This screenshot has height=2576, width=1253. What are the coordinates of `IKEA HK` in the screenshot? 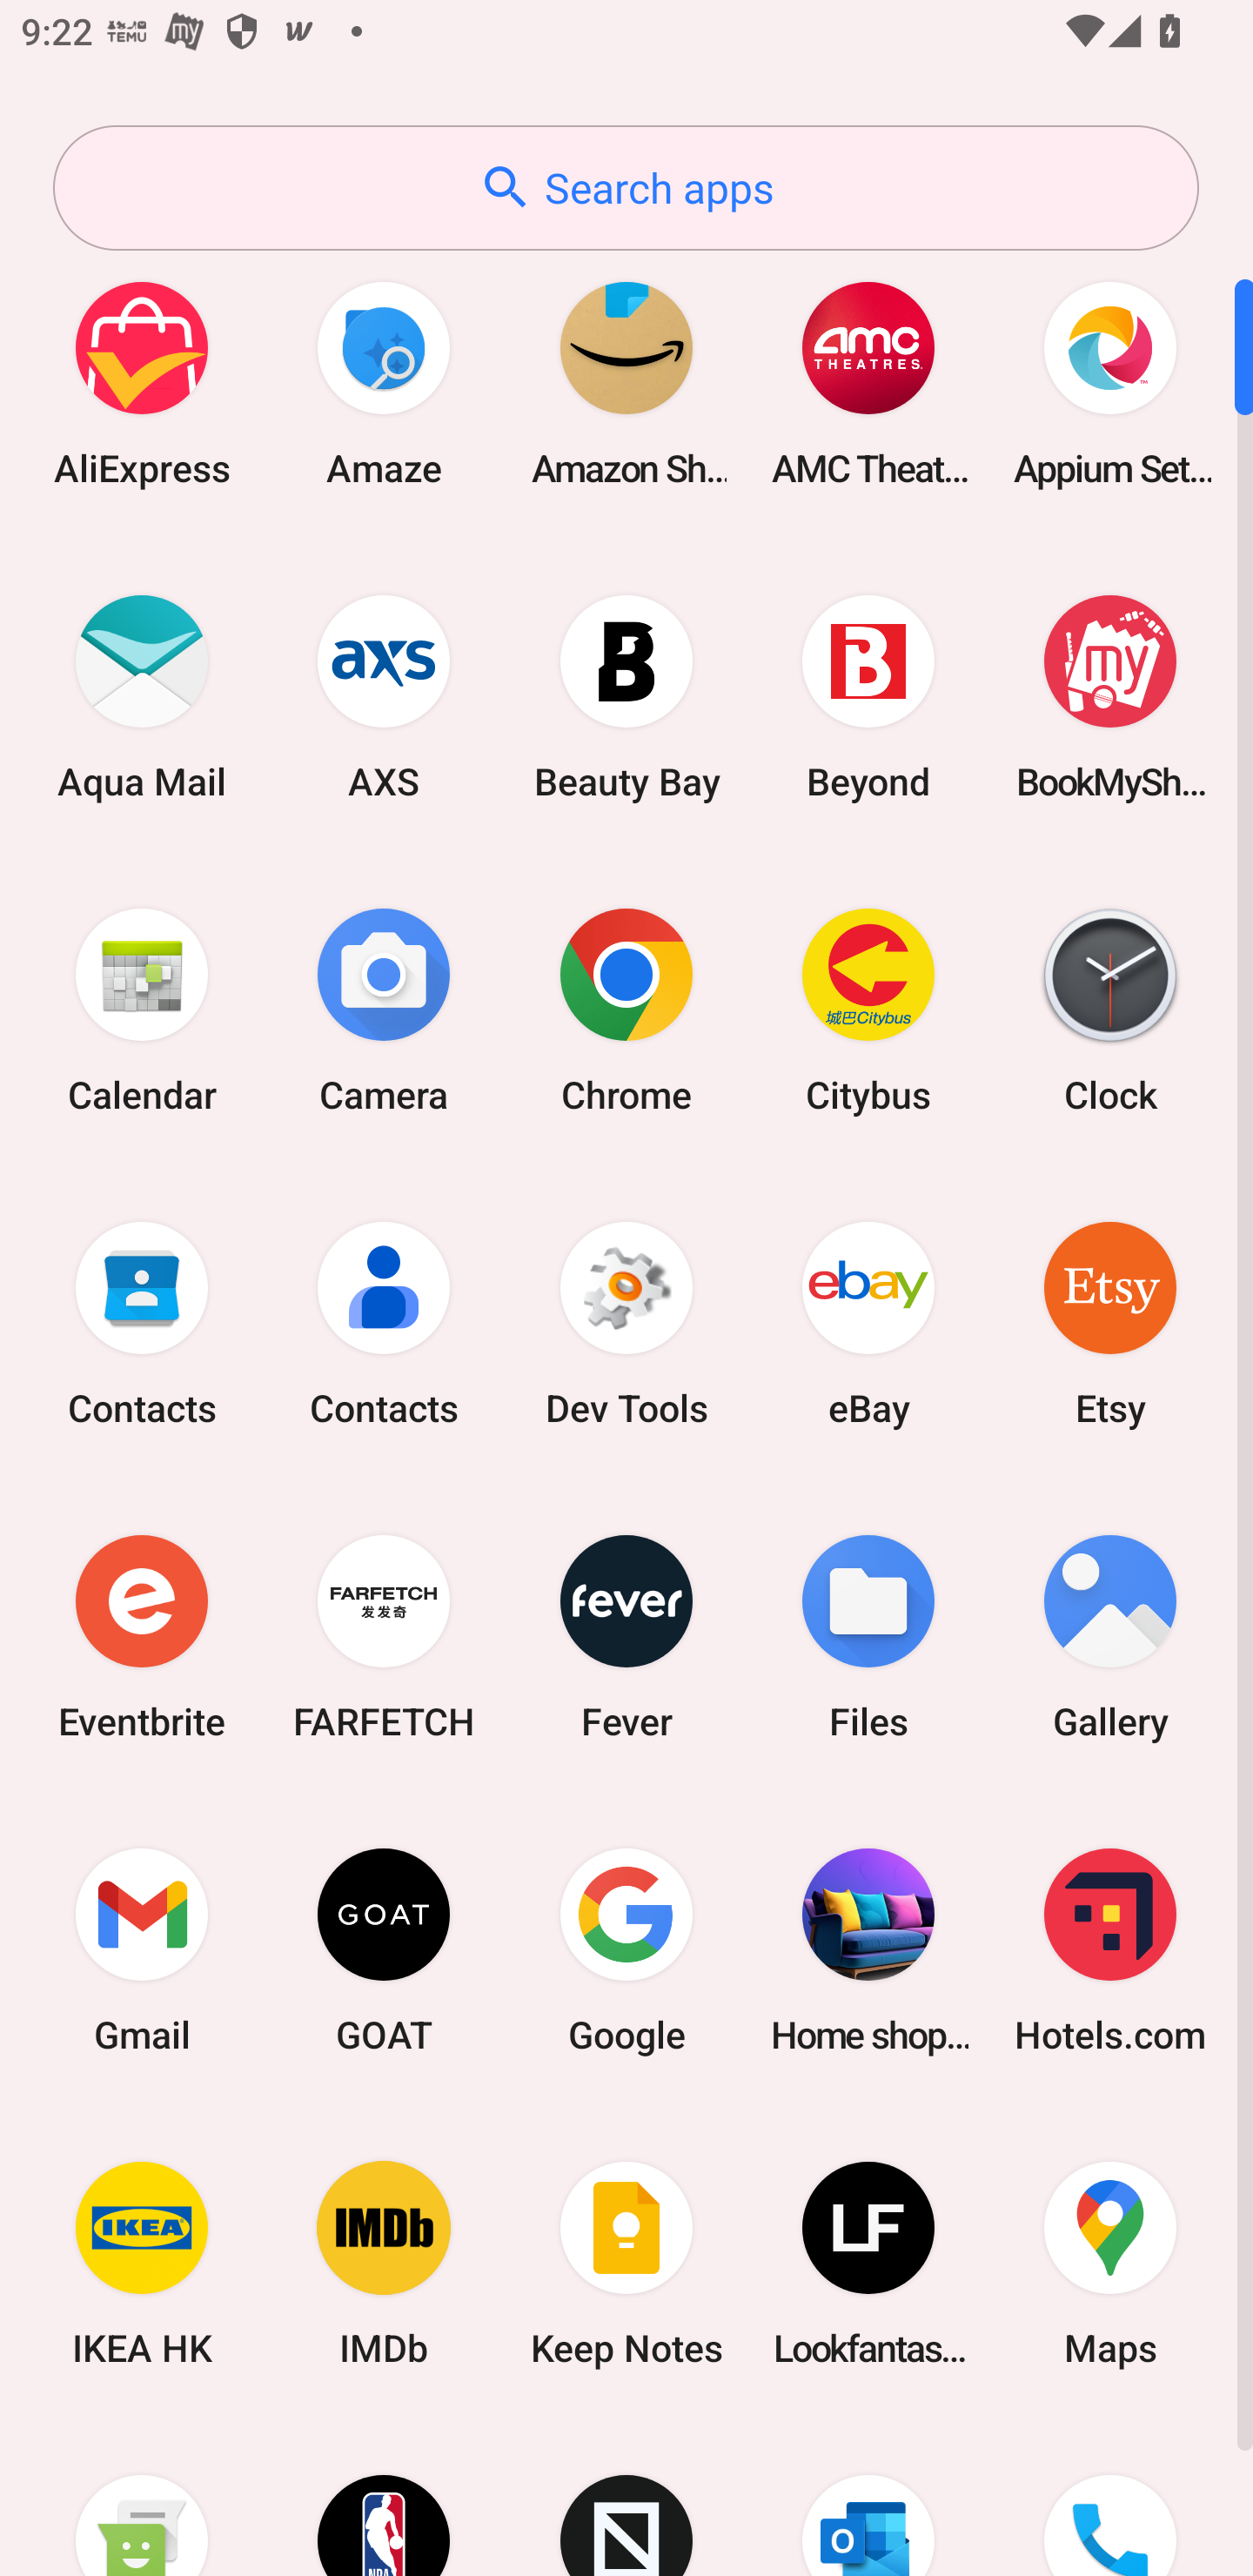 It's located at (142, 2264).